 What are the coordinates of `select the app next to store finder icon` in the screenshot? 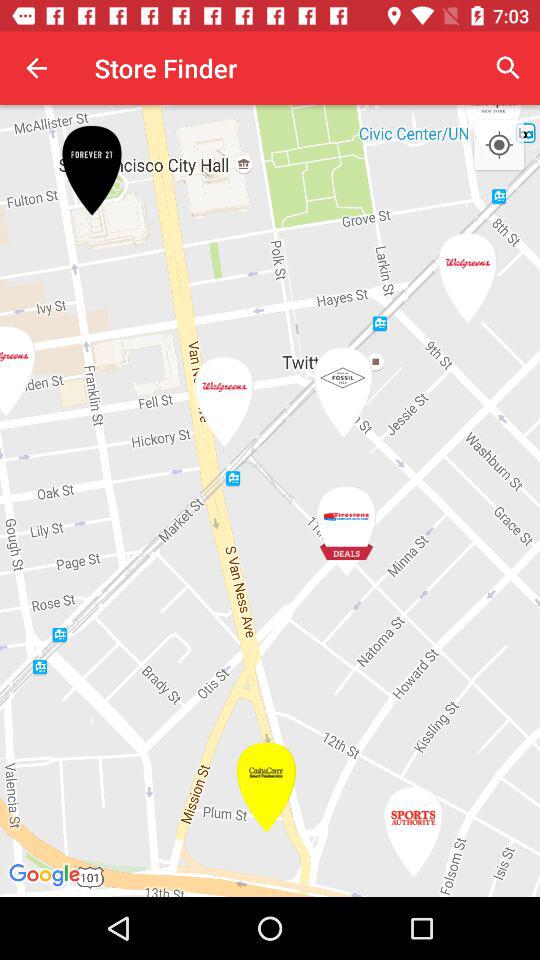 It's located at (36, 68).